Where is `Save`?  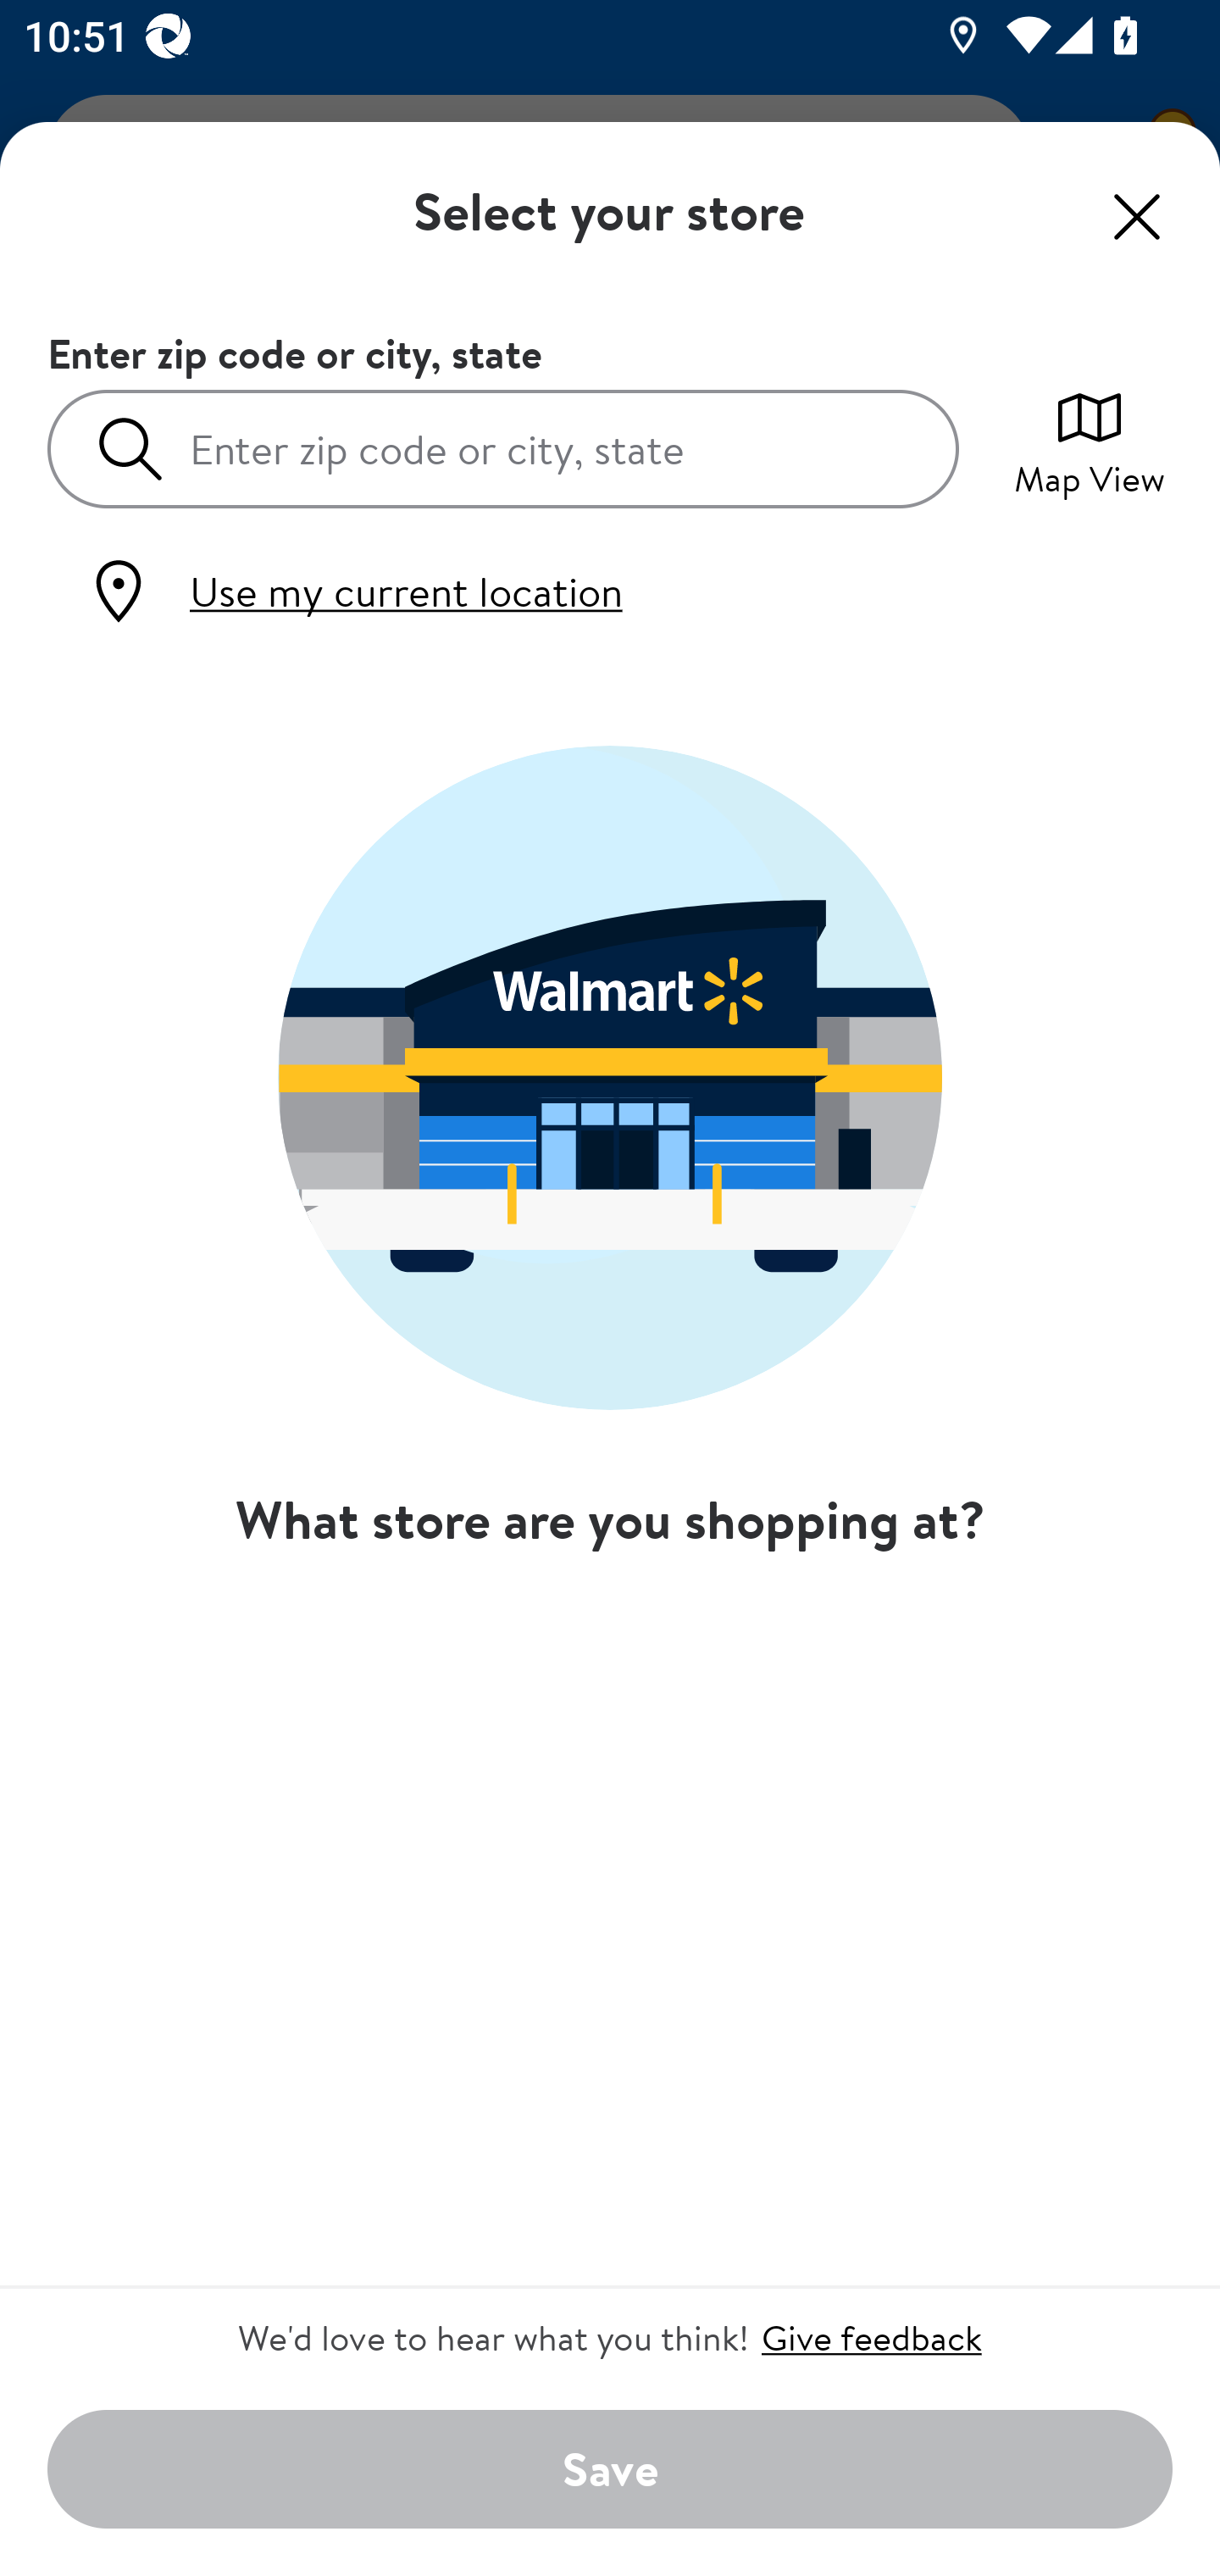 Save is located at coordinates (610, 2470).